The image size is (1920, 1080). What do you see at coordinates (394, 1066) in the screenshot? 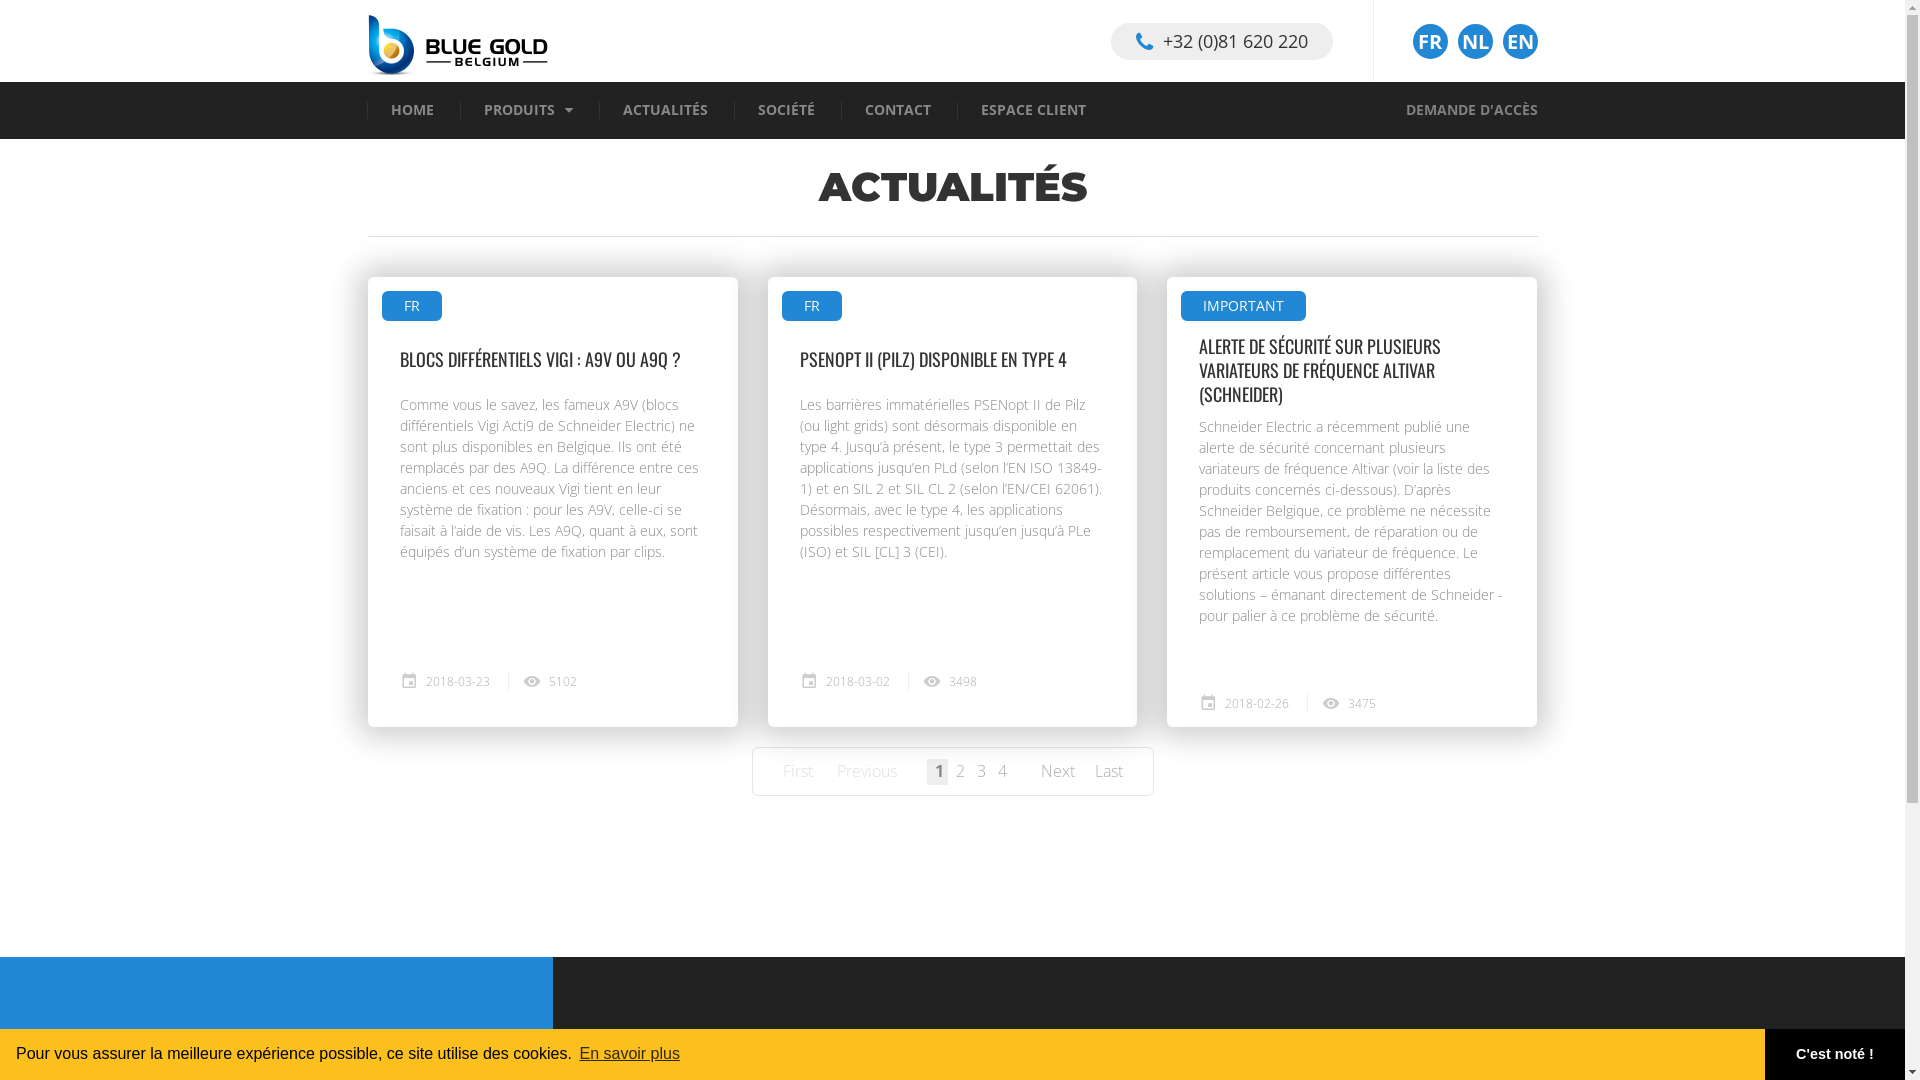
I see `HOME` at bounding box center [394, 1066].